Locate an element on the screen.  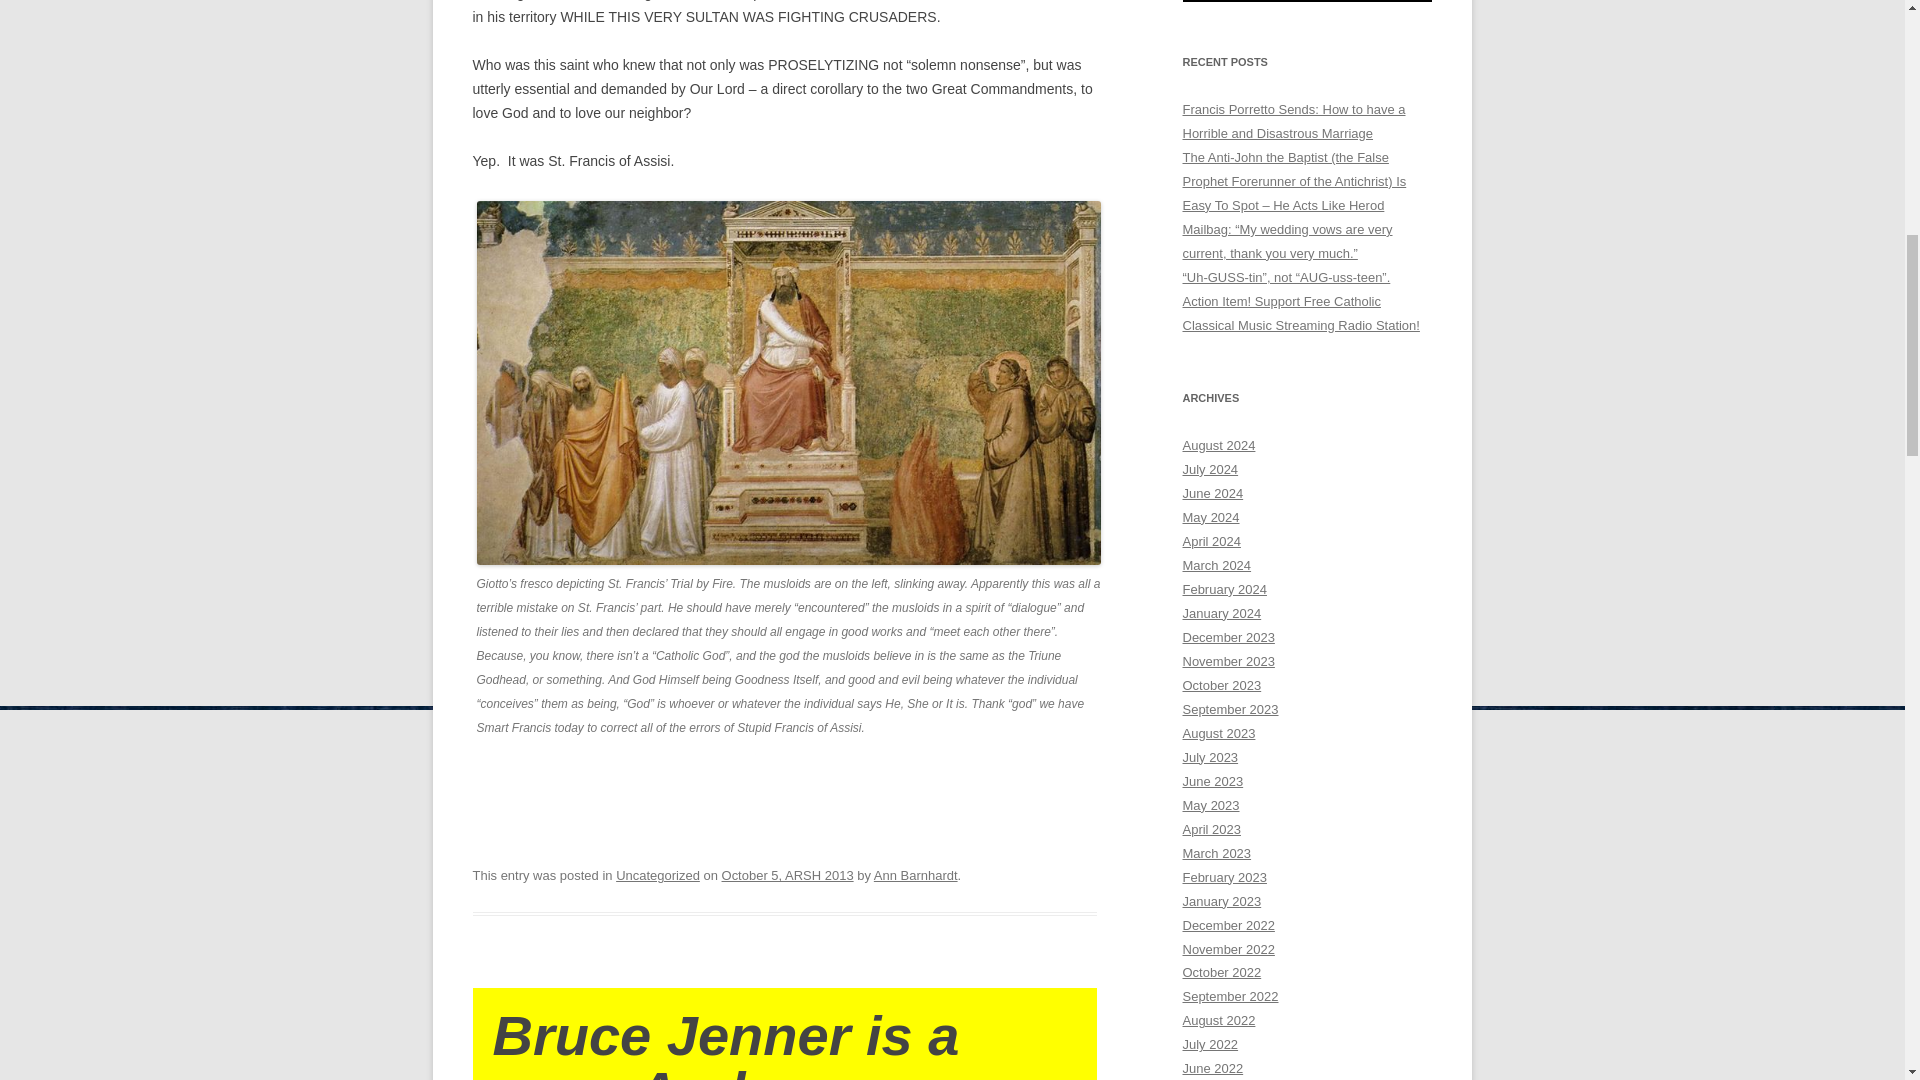
March 2024 is located at coordinates (1216, 566).